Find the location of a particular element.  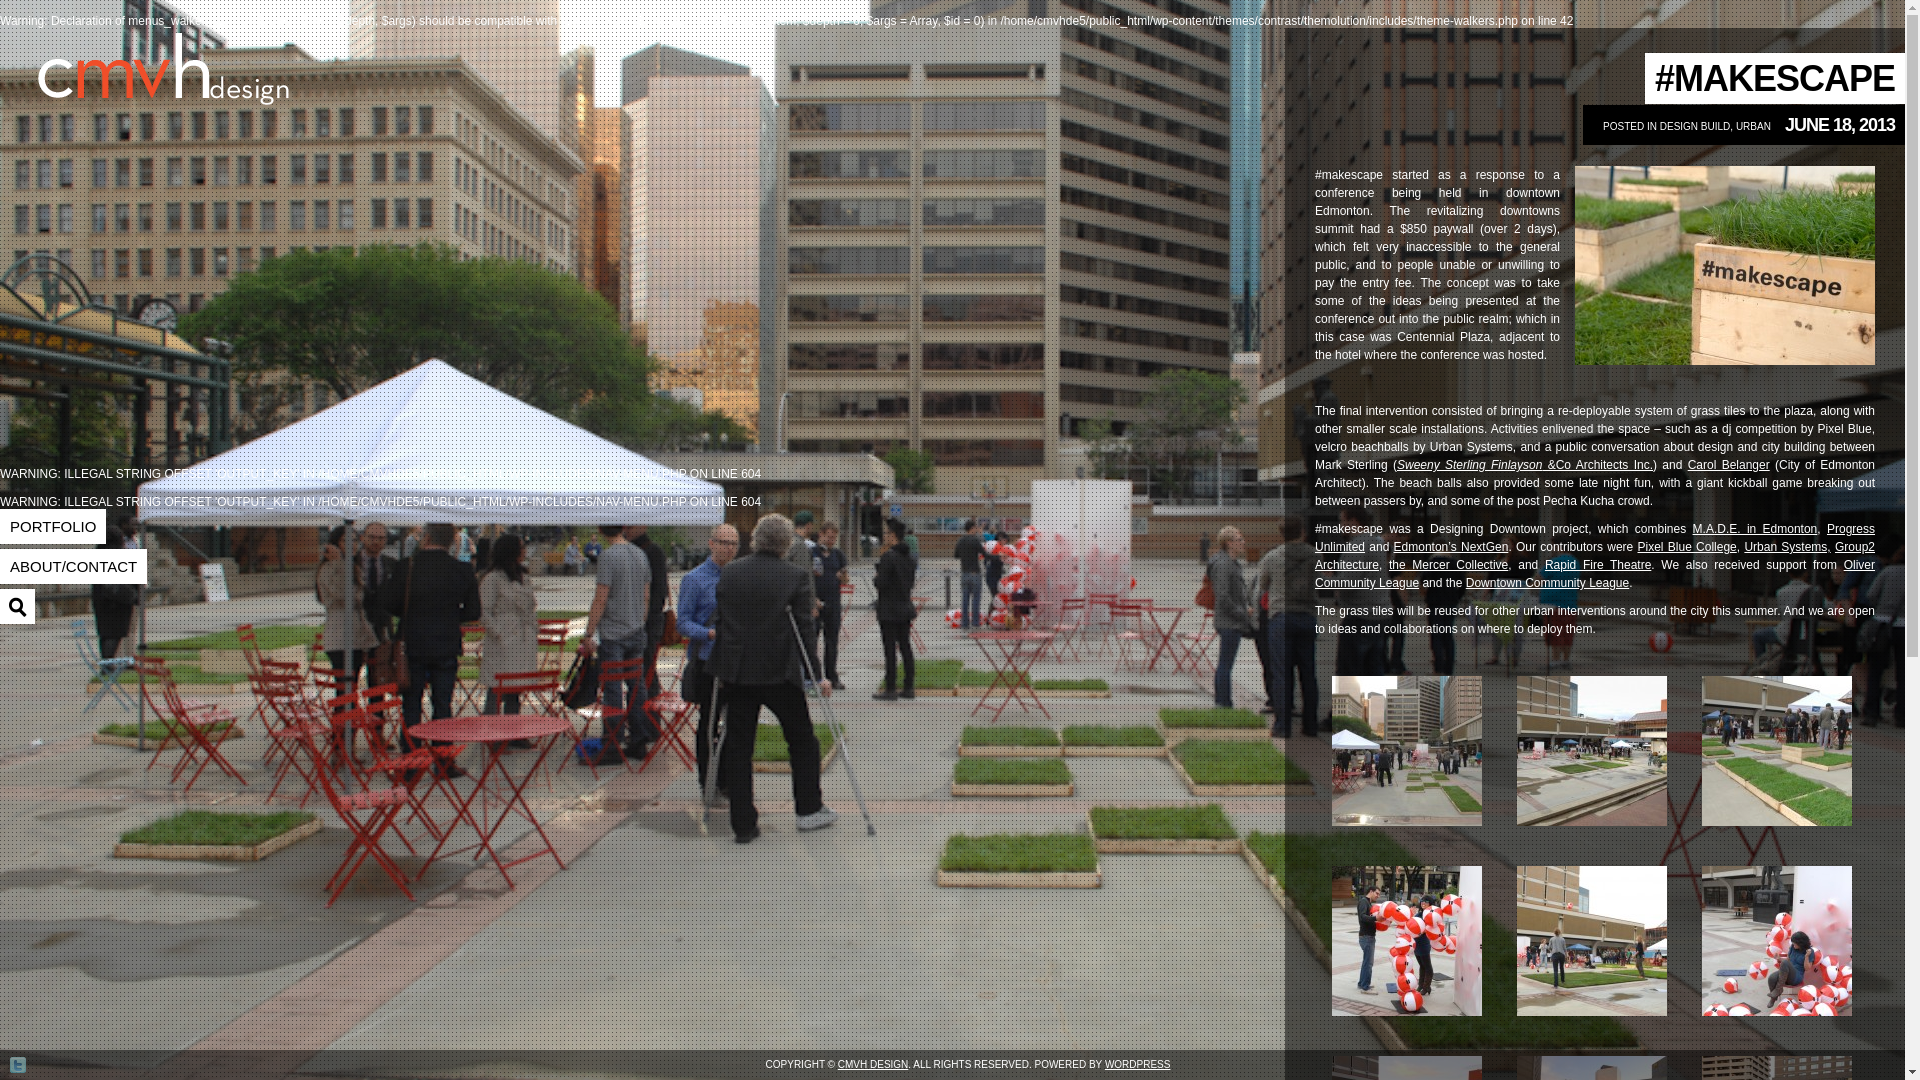

CMVH DESIGN is located at coordinates (872, 1064).